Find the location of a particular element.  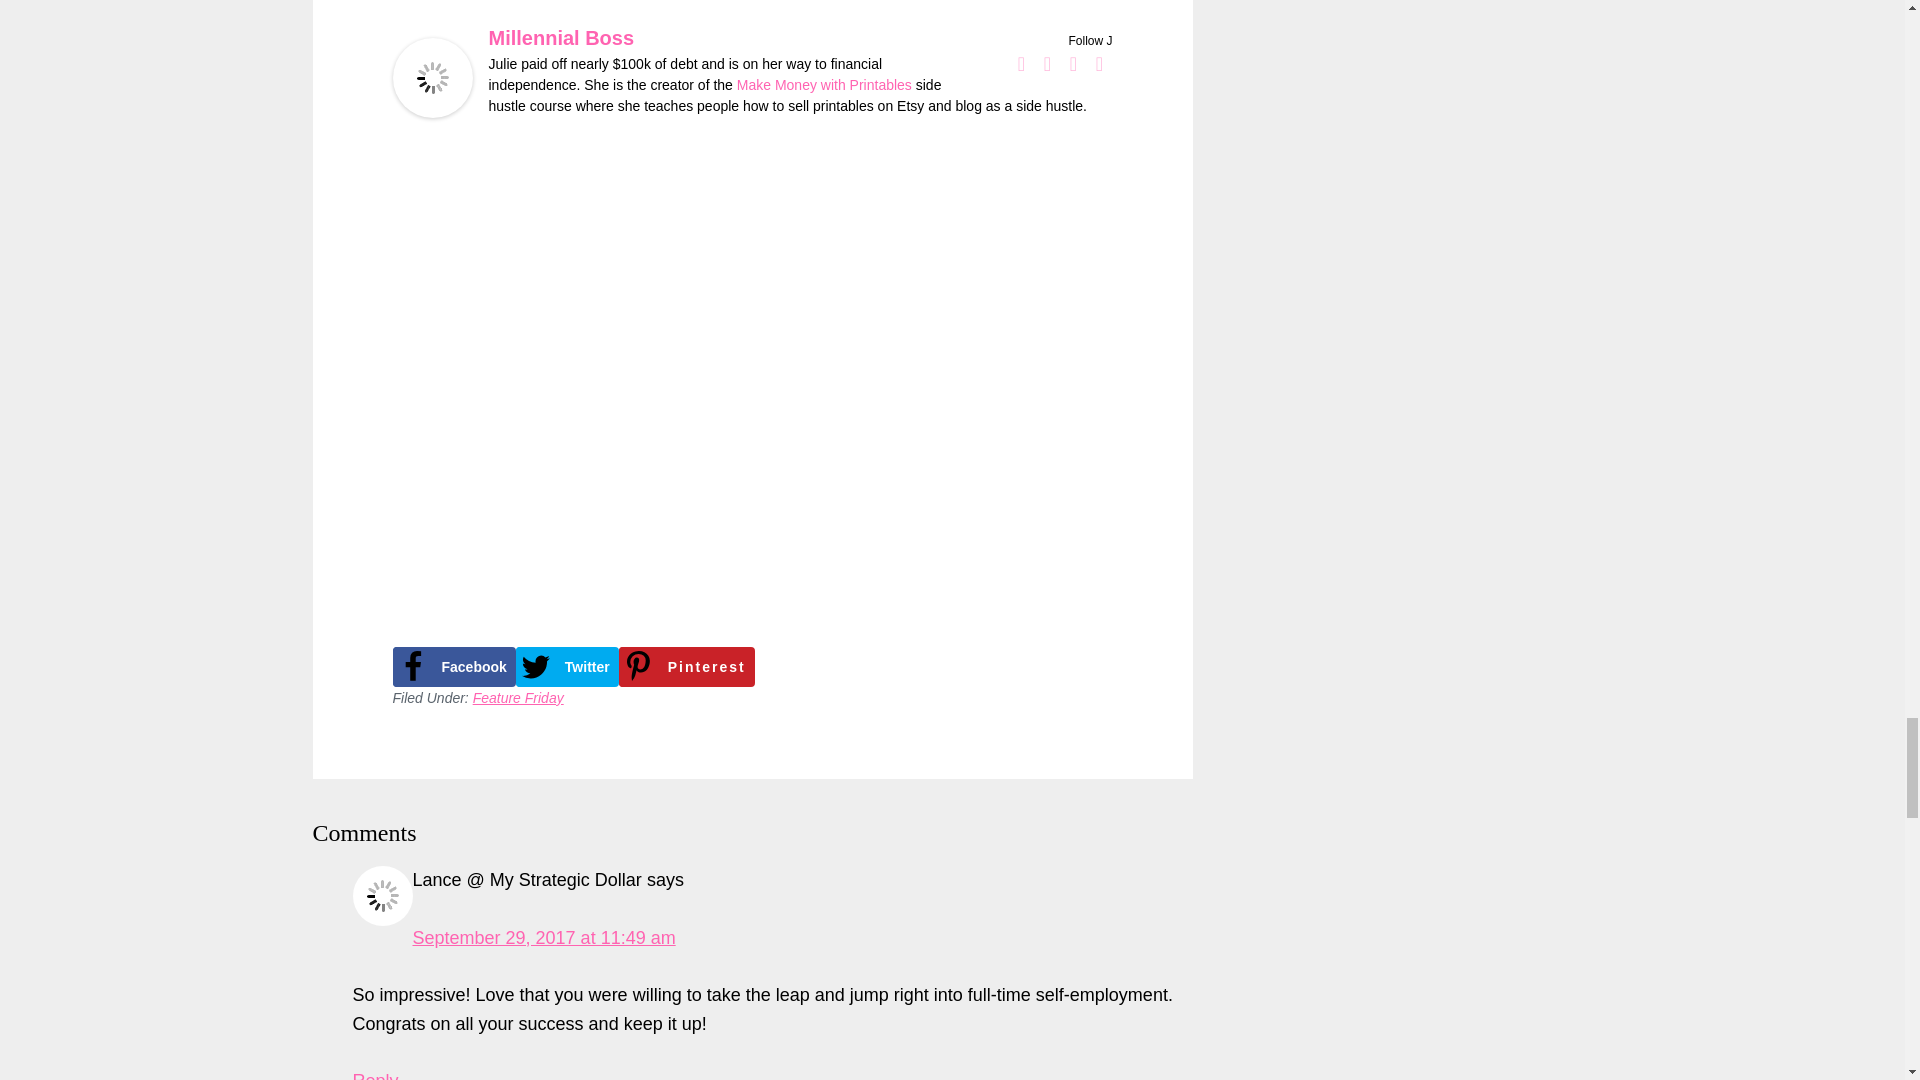

Twitter is located at coordinates (1048, 63).